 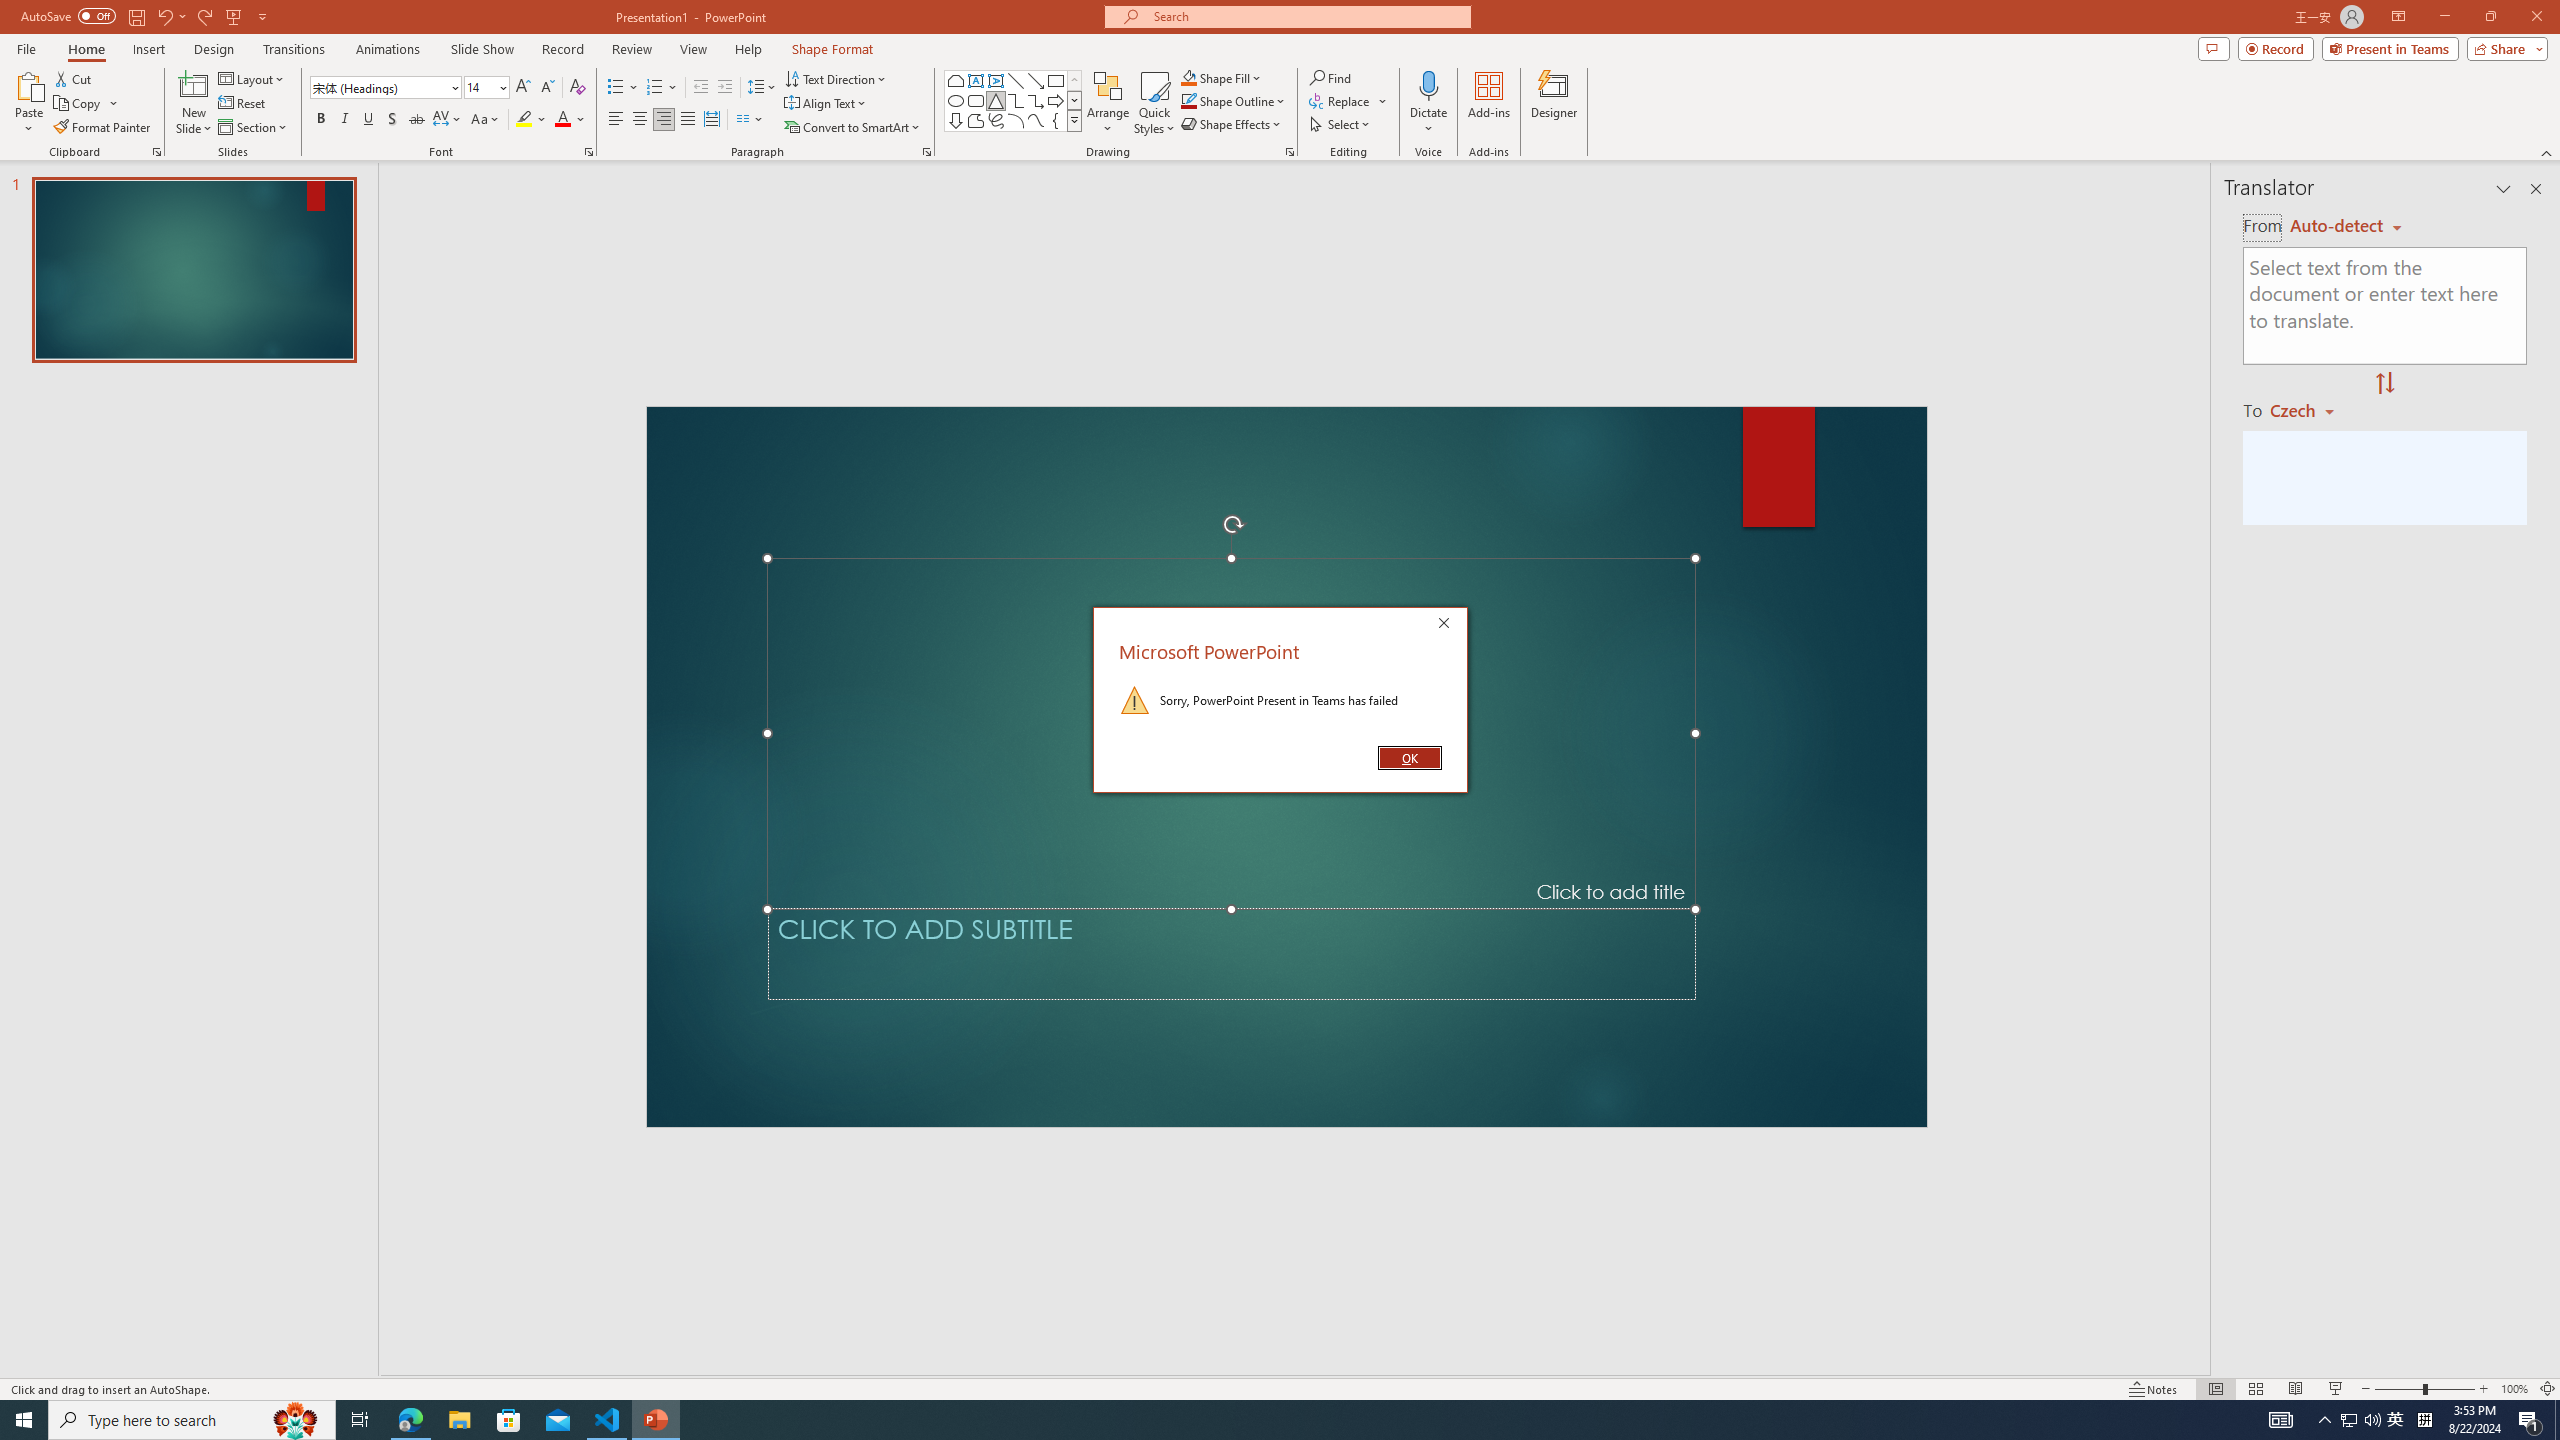 I want to click on Auto-detect, so click(x=2346, y=226).